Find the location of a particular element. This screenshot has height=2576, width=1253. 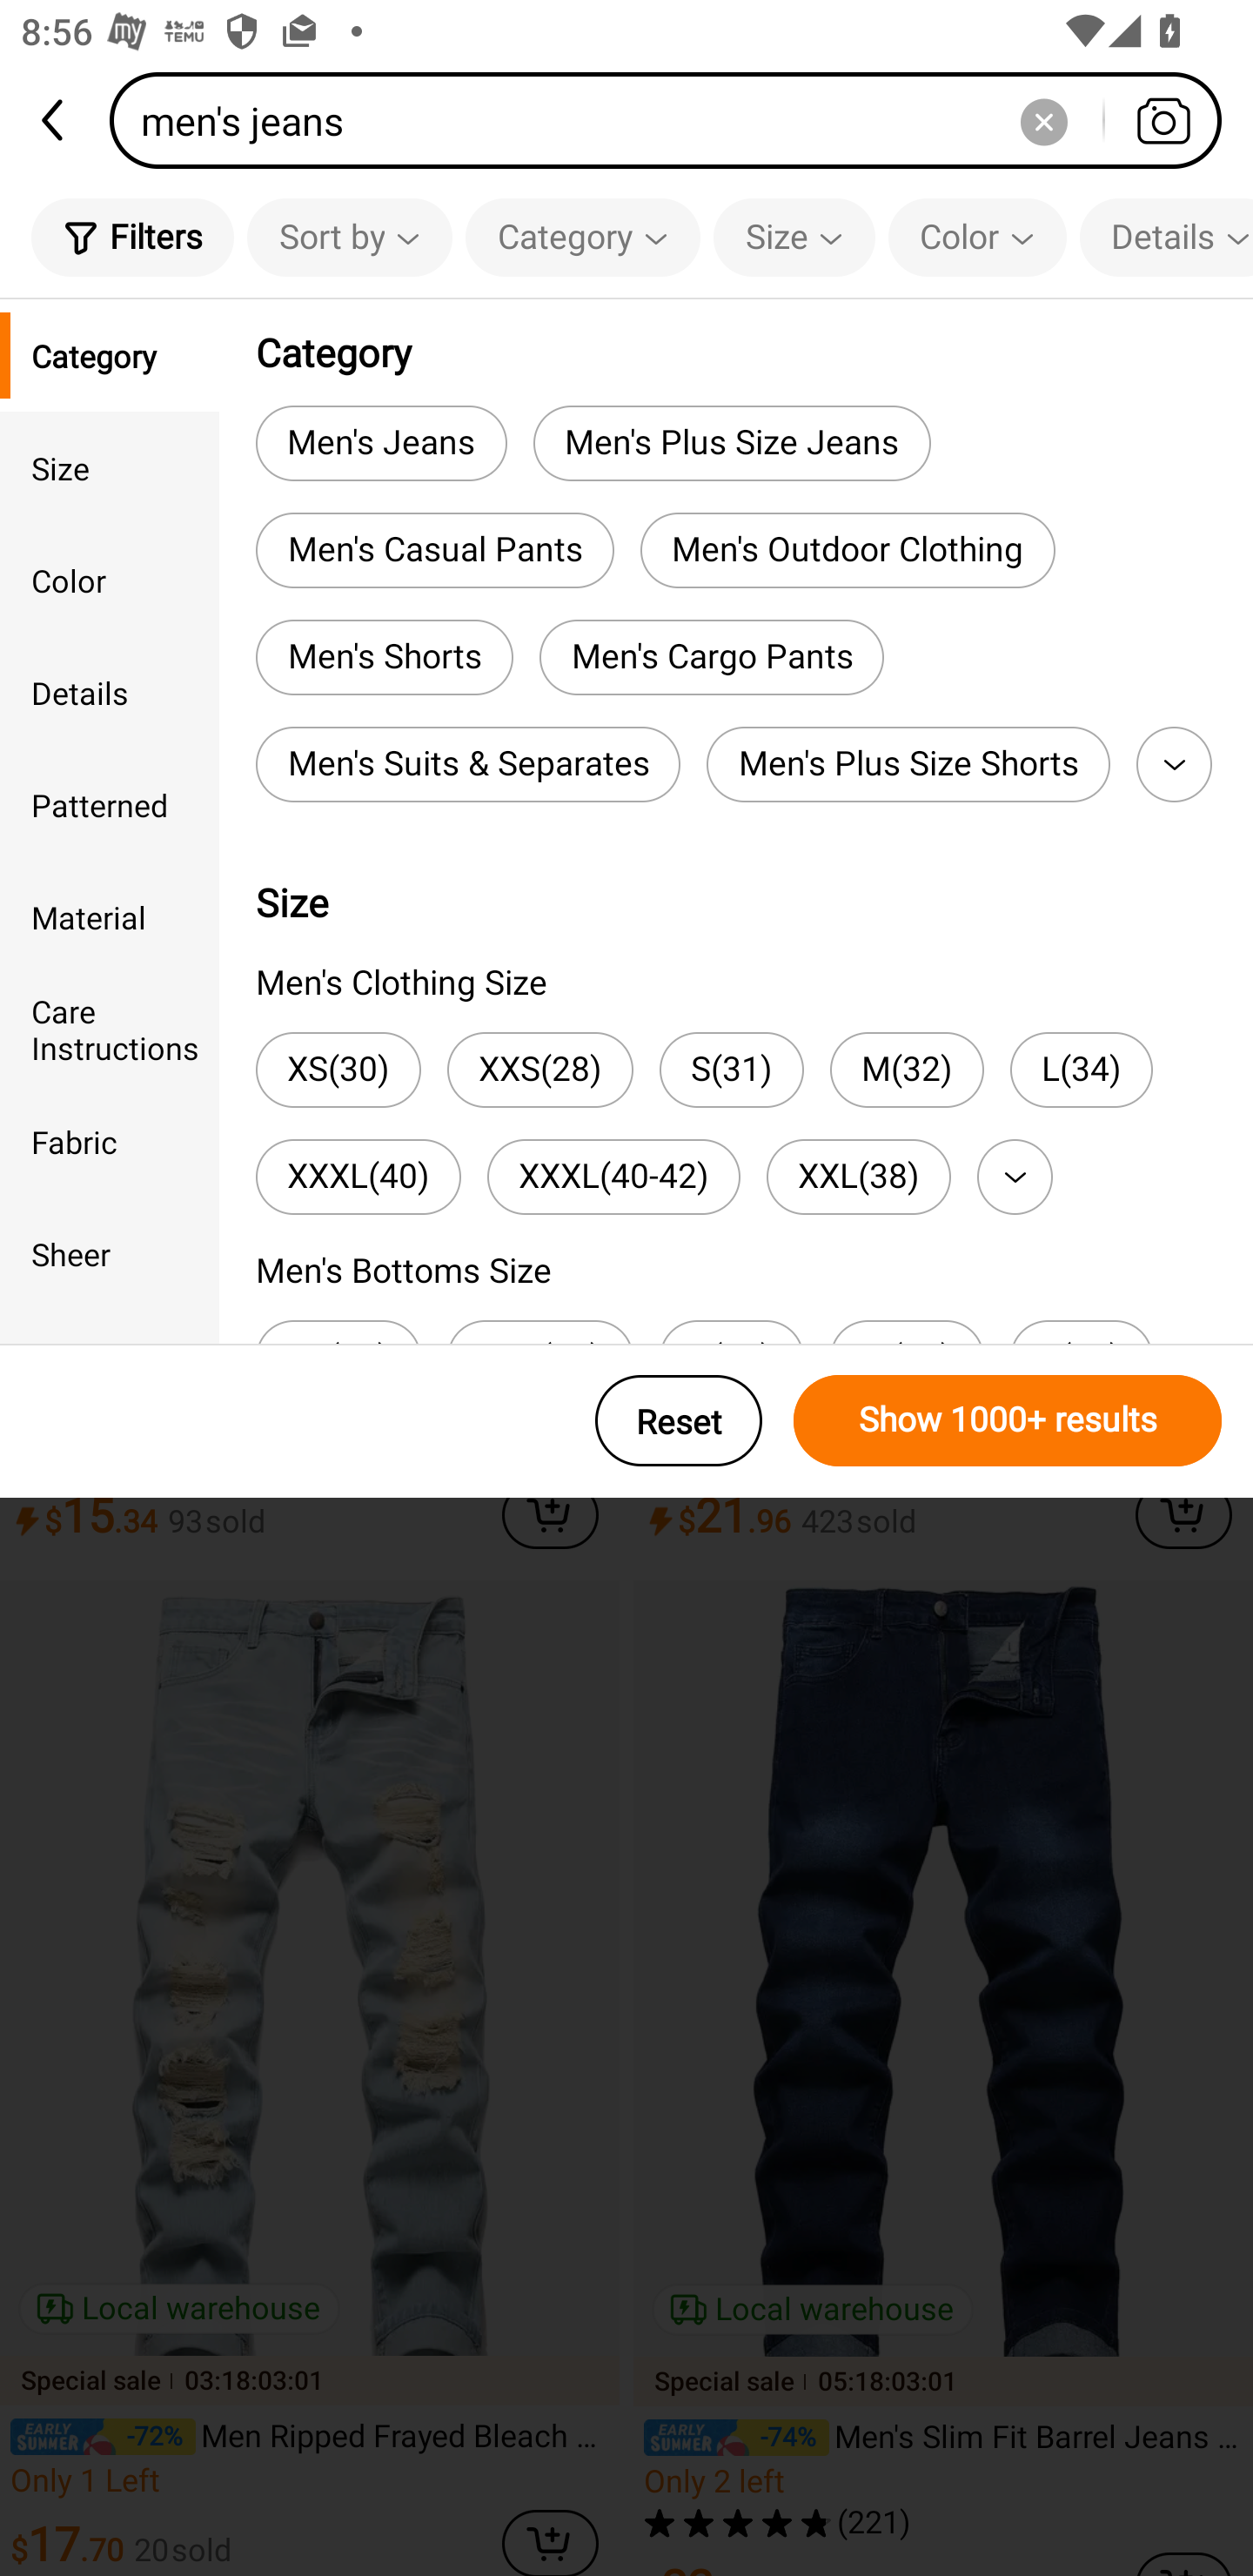

Care Instructions is located at coordinates (110, 1029).